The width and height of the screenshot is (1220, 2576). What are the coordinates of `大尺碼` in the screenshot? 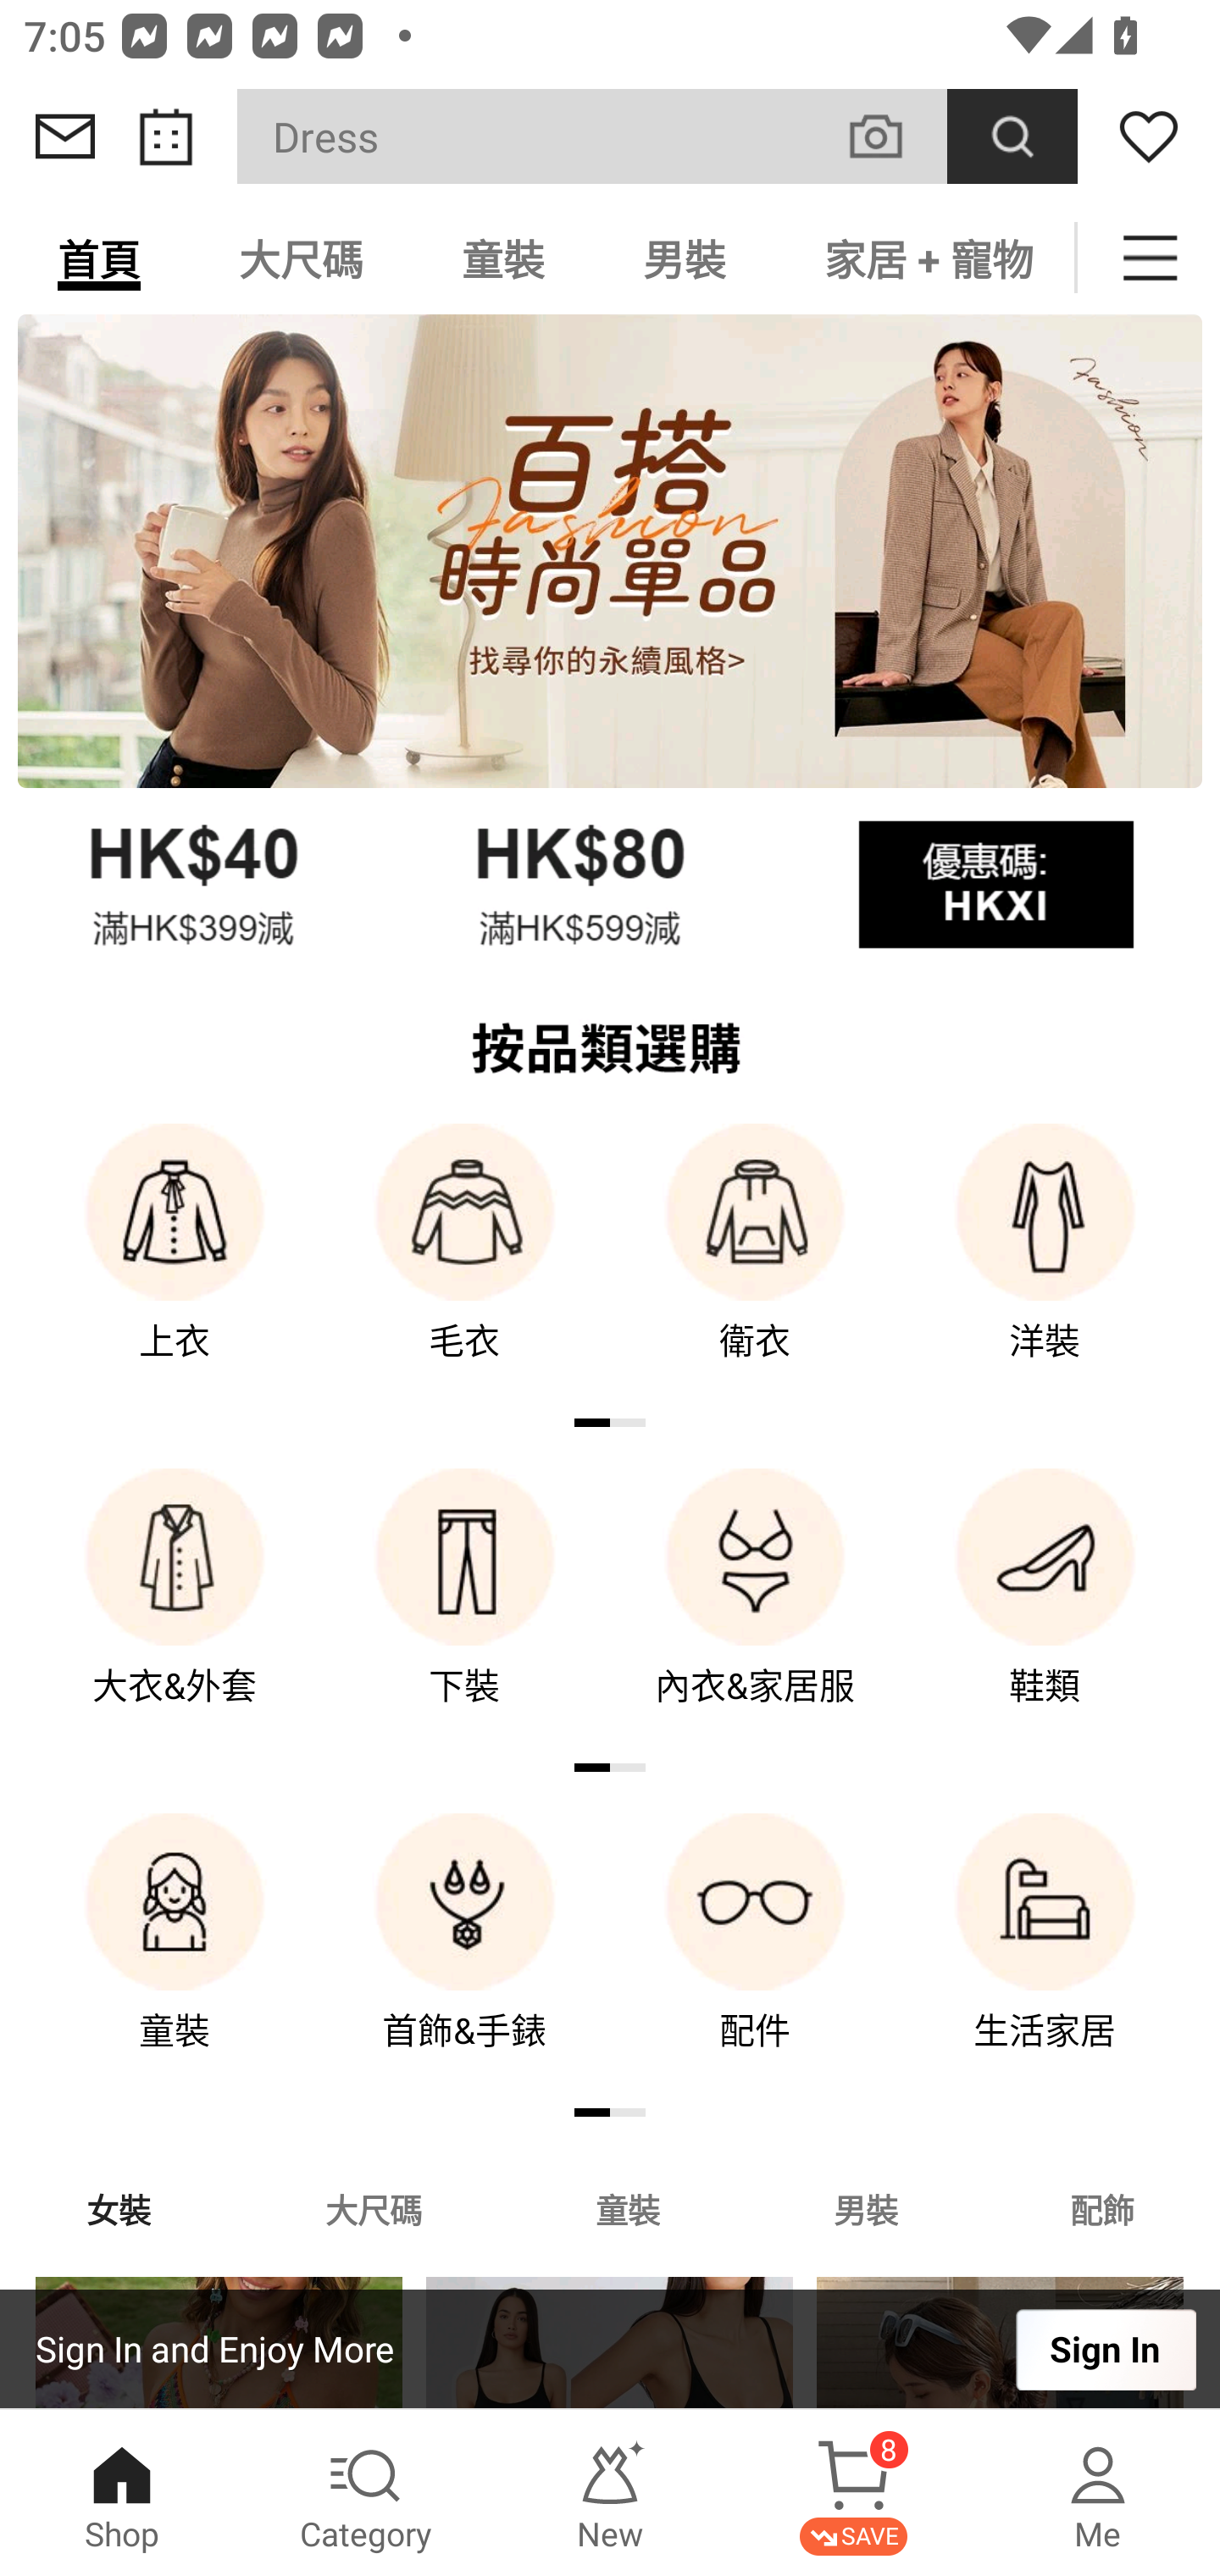 It's located at (373, 2208).